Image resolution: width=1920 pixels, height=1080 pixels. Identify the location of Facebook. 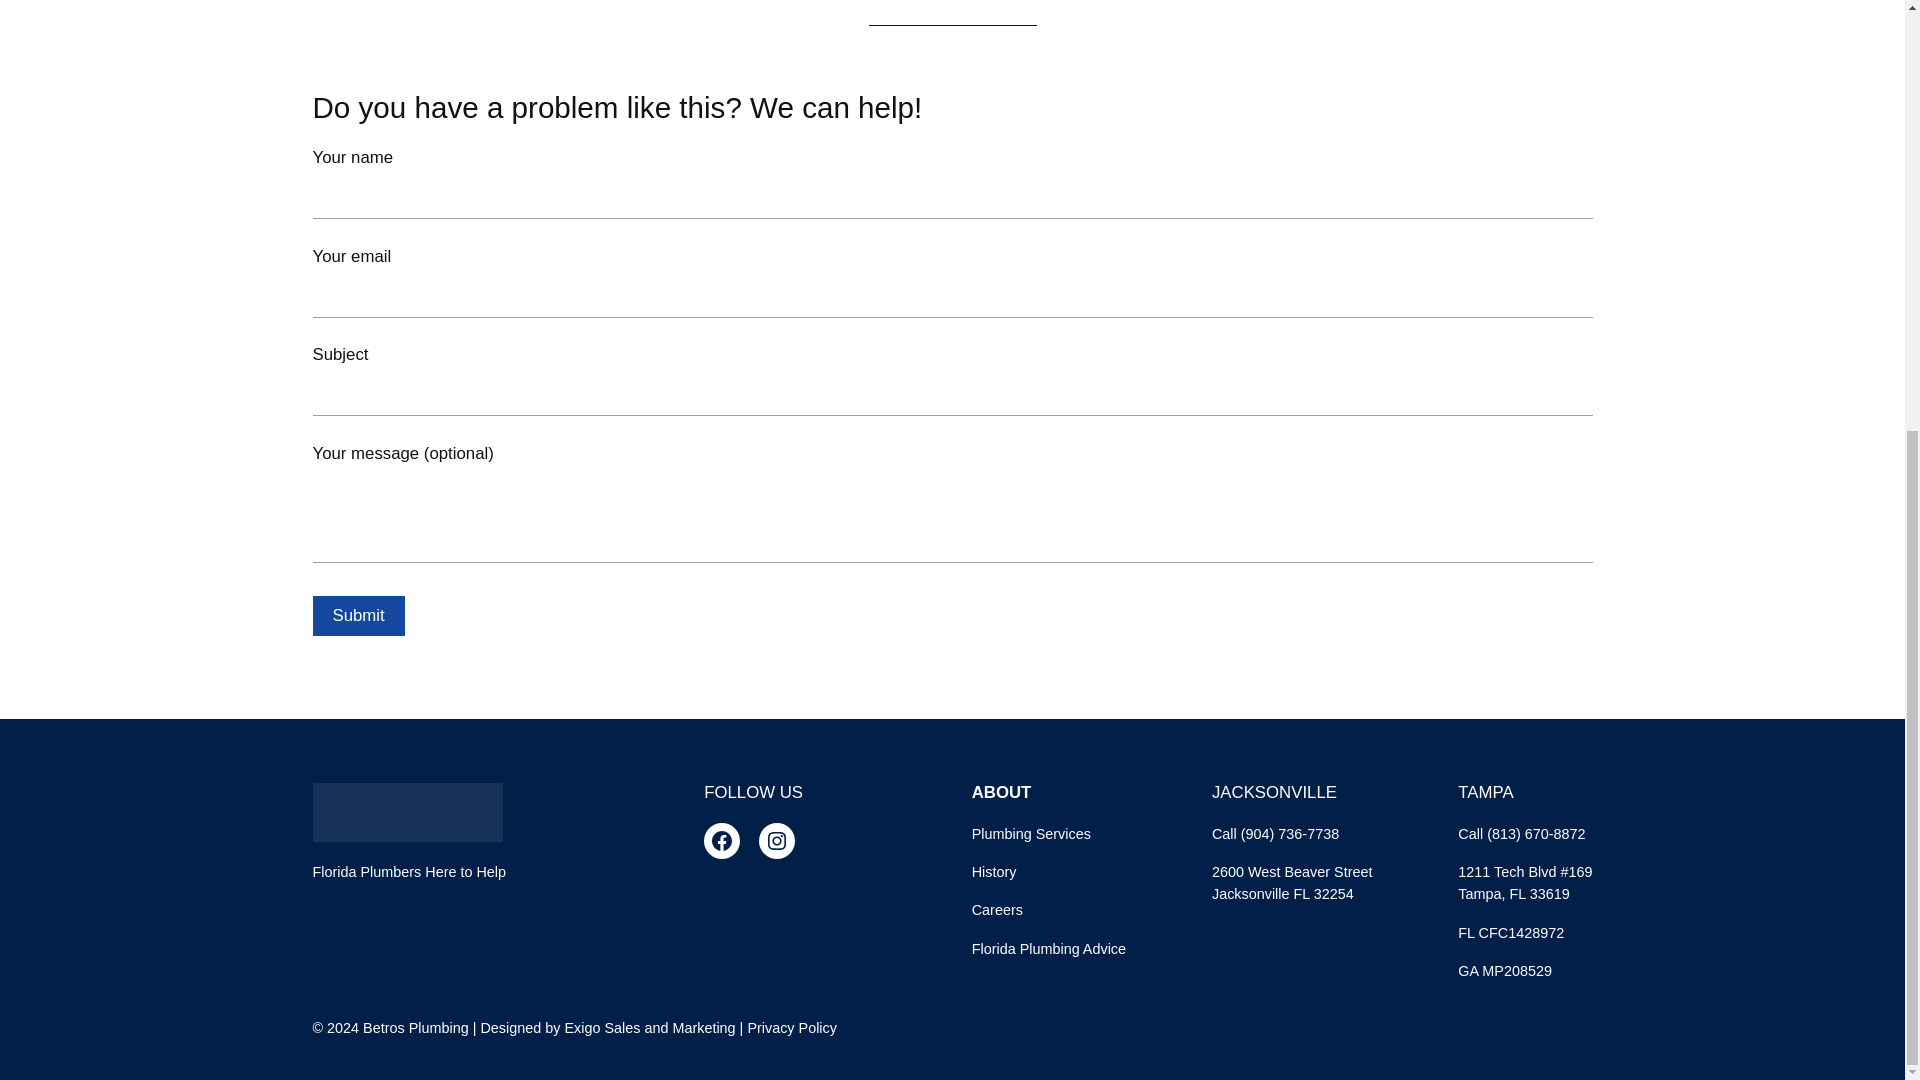
(722, 840).